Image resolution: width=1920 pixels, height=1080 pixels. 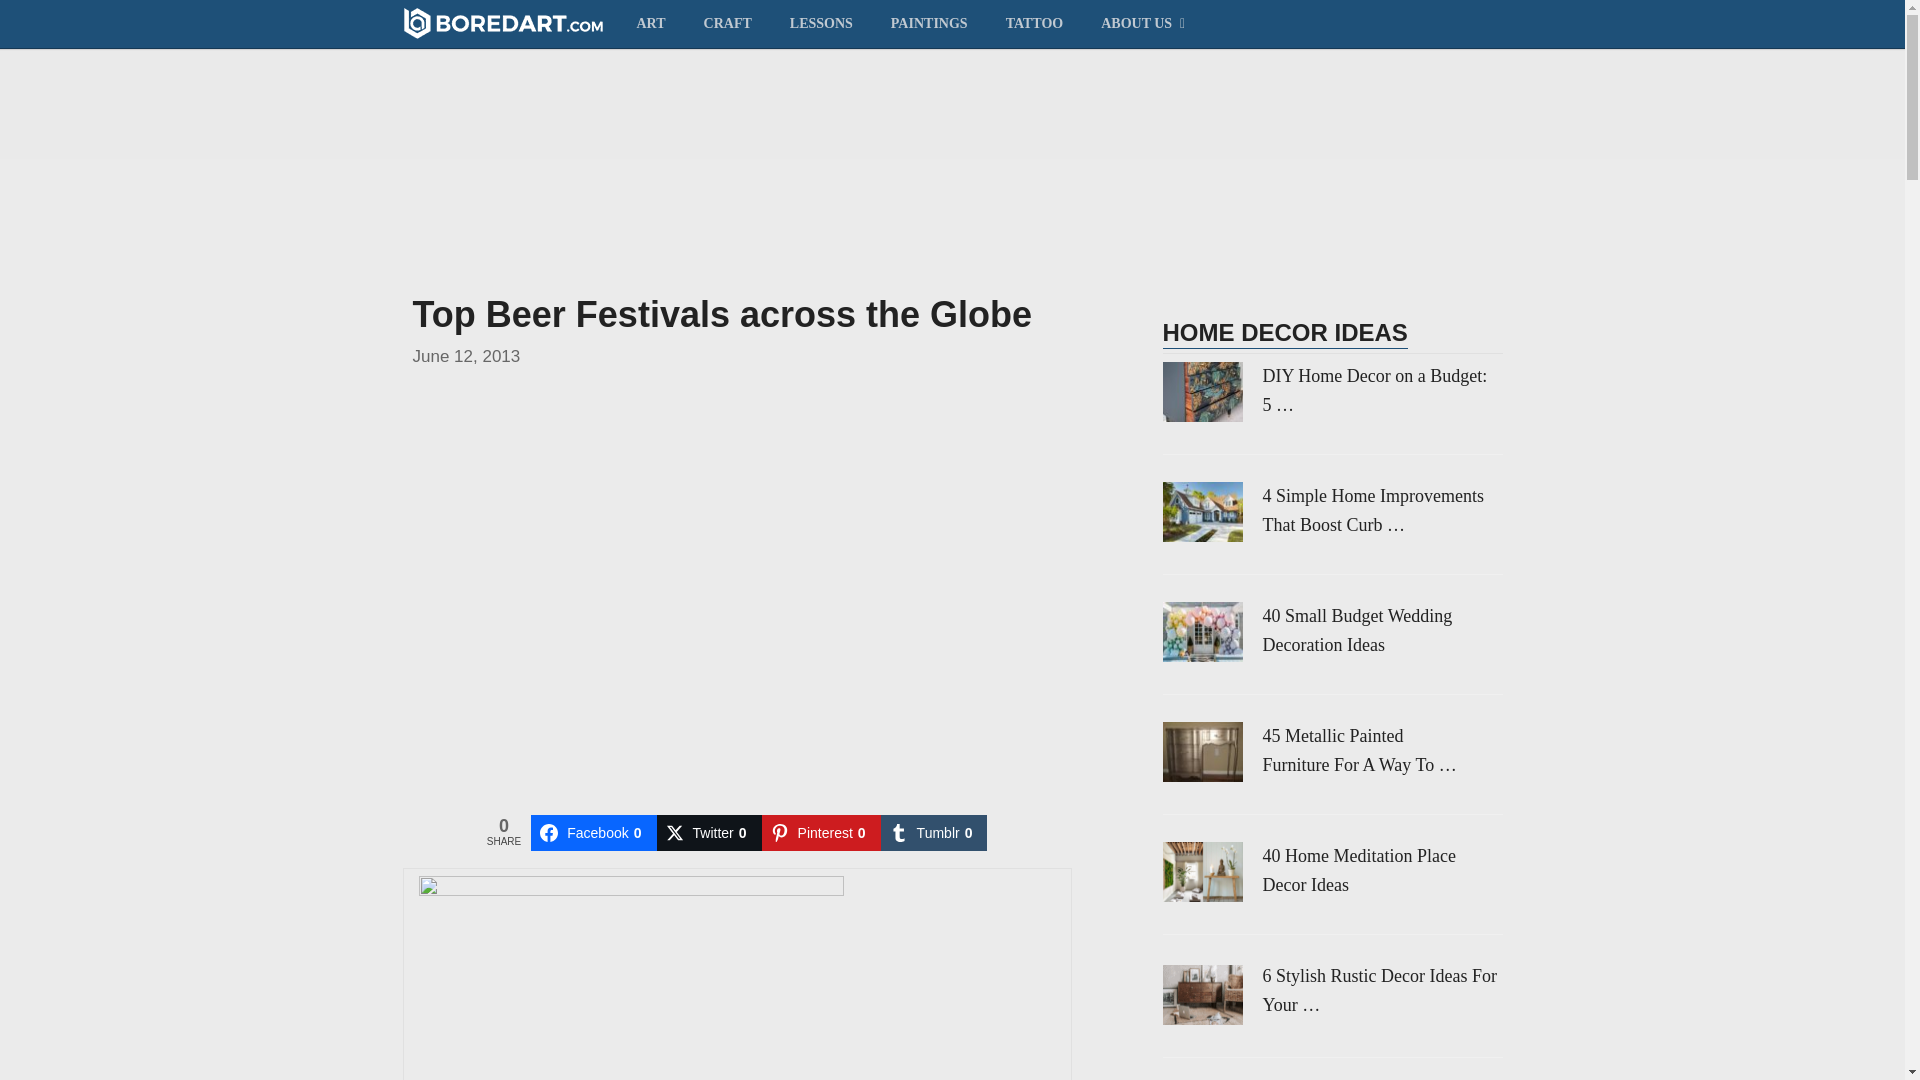 I want to click on Share on Facebook, so click(x=594, y=833).